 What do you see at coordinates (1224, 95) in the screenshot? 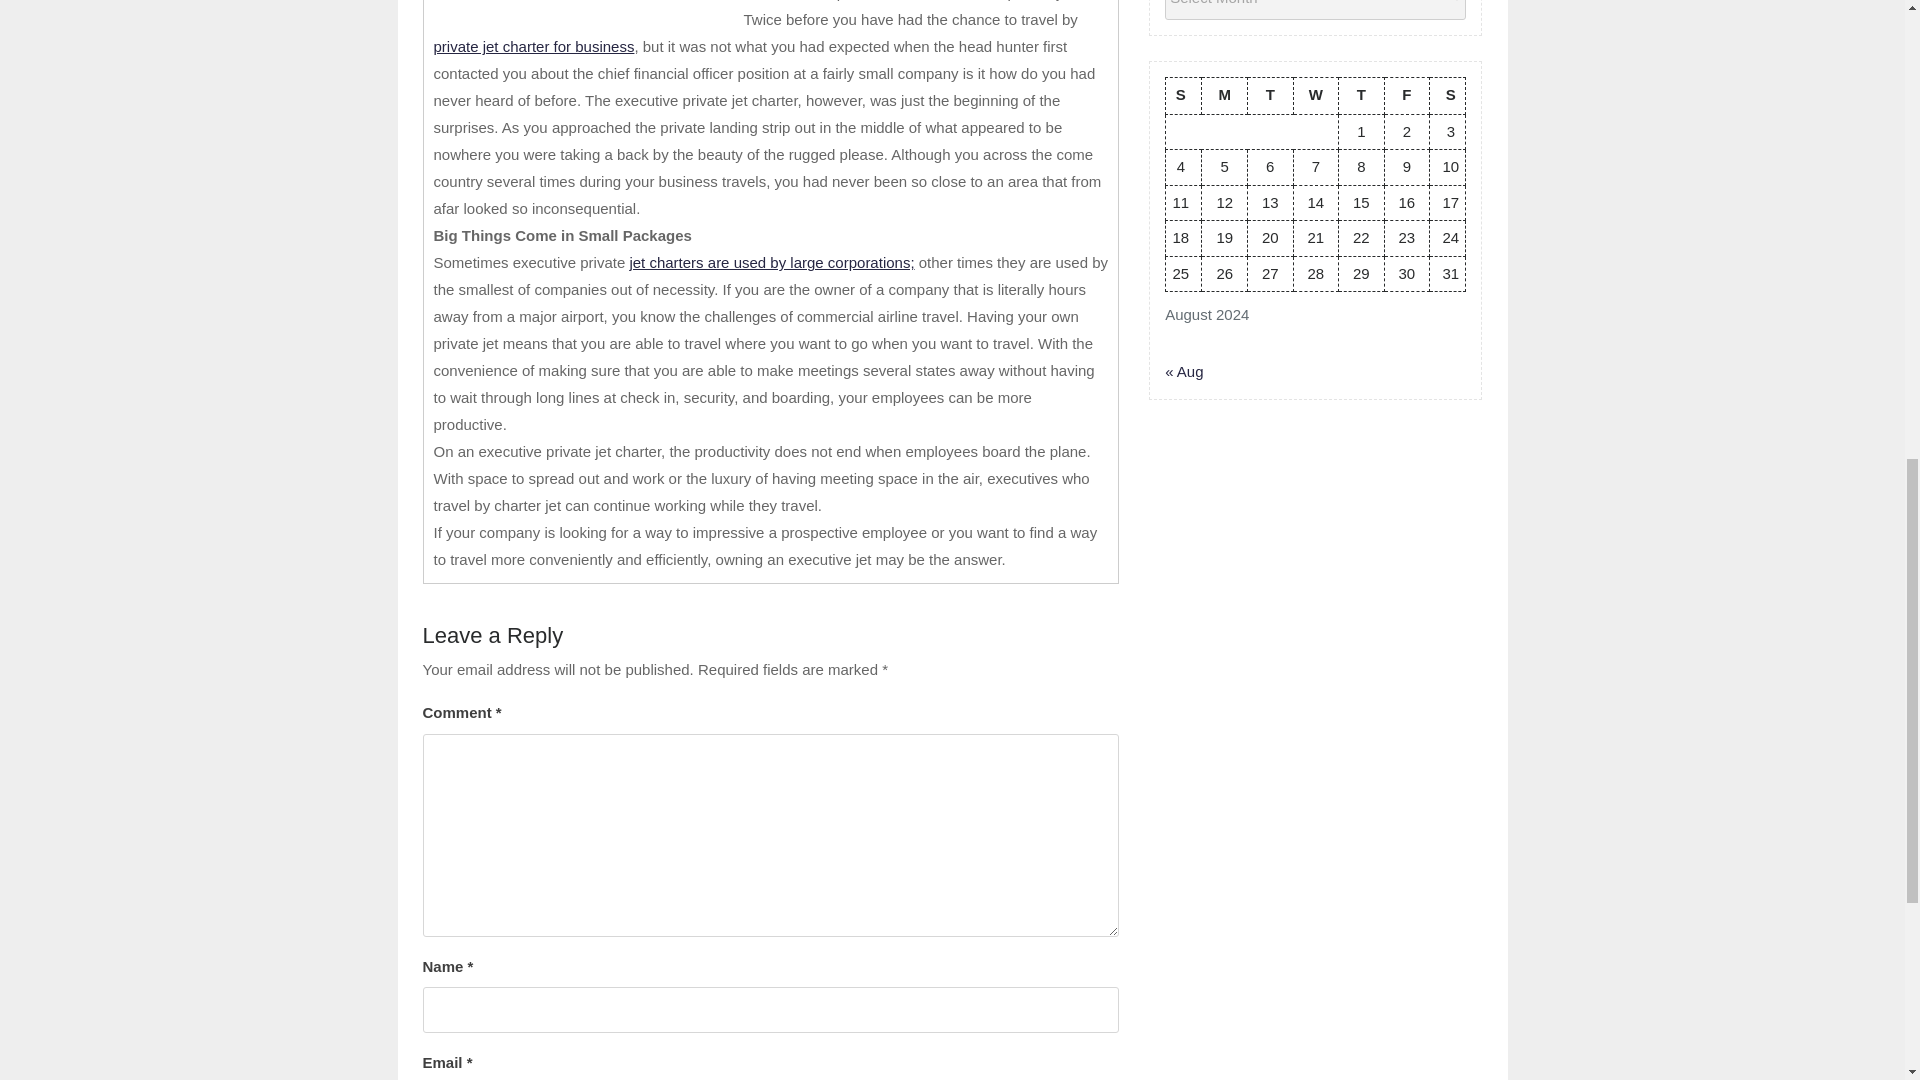
I see `Monday` at bounding box center [1224, 95].